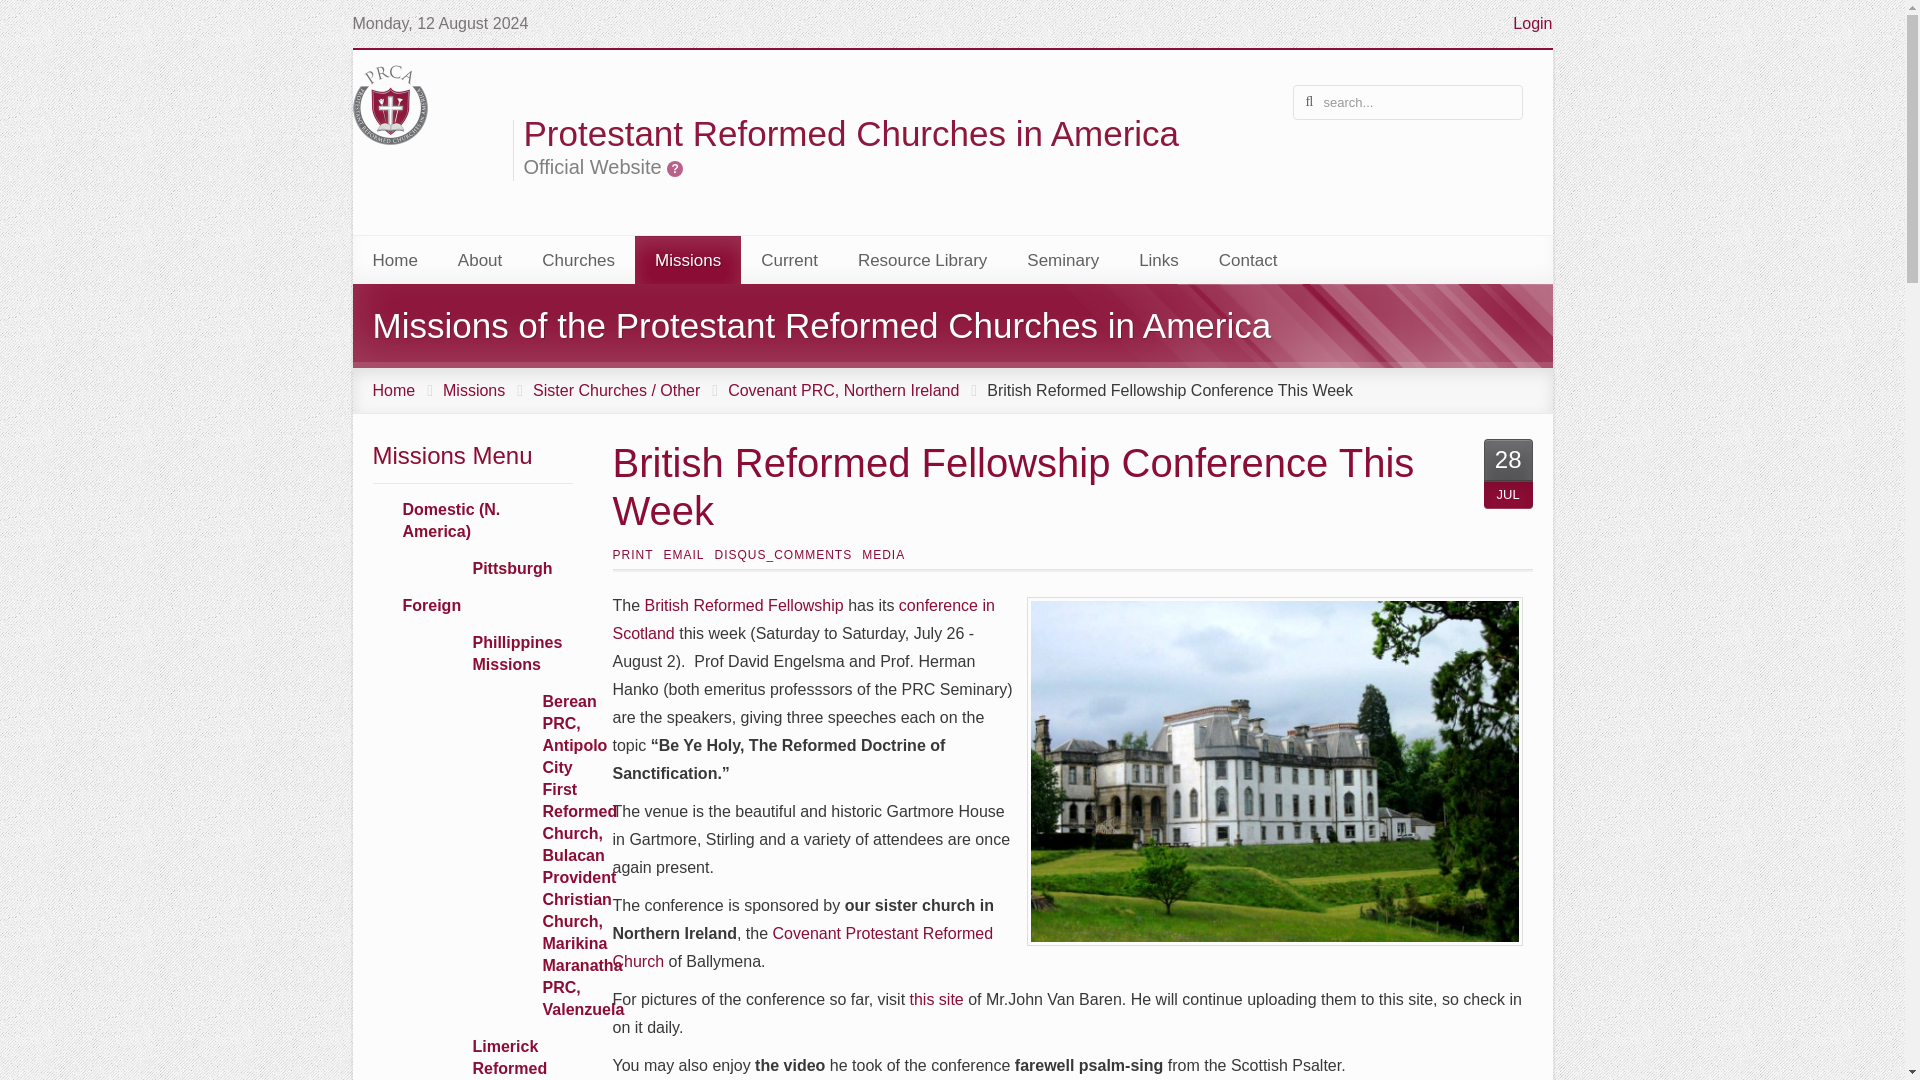 This screenshot has width=1920, height=1080. I want to click on Home, so click(394, 260).